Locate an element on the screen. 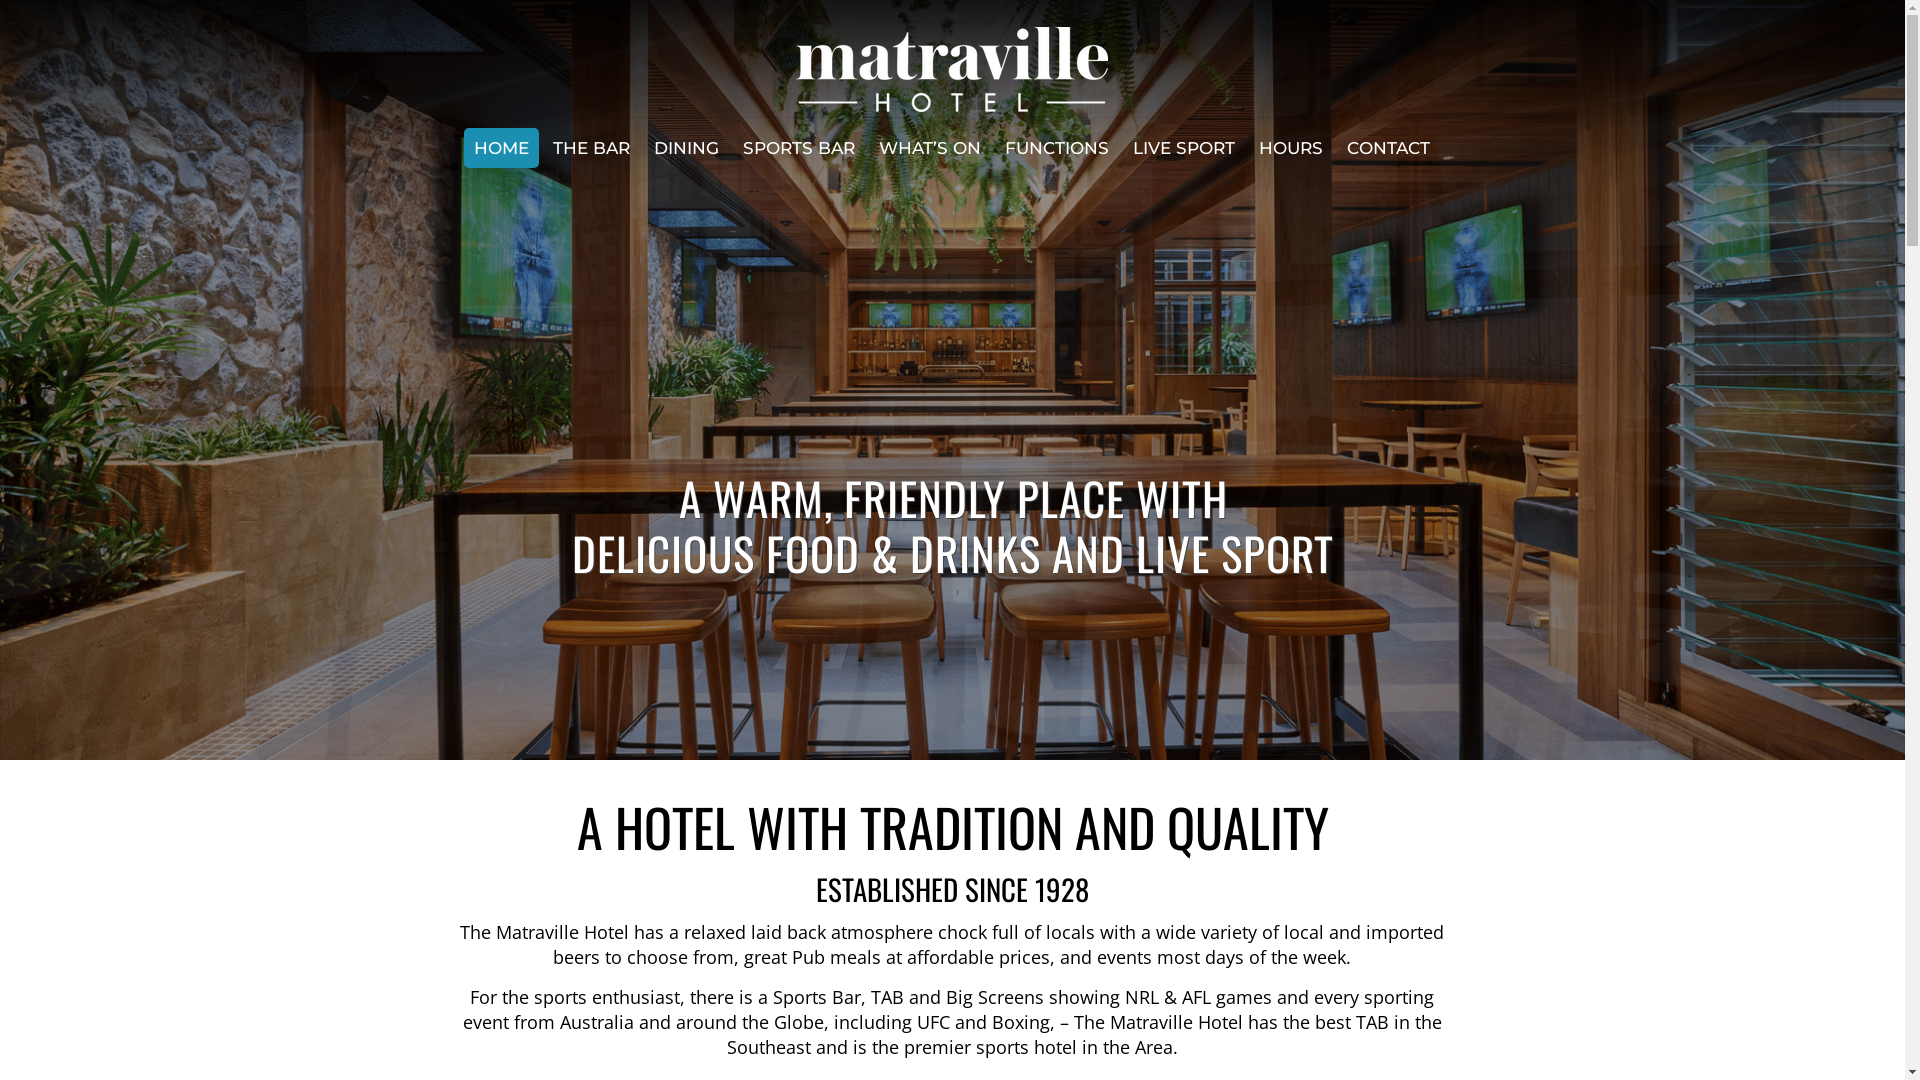  CONTACT is located at coordinates (1388, 148).